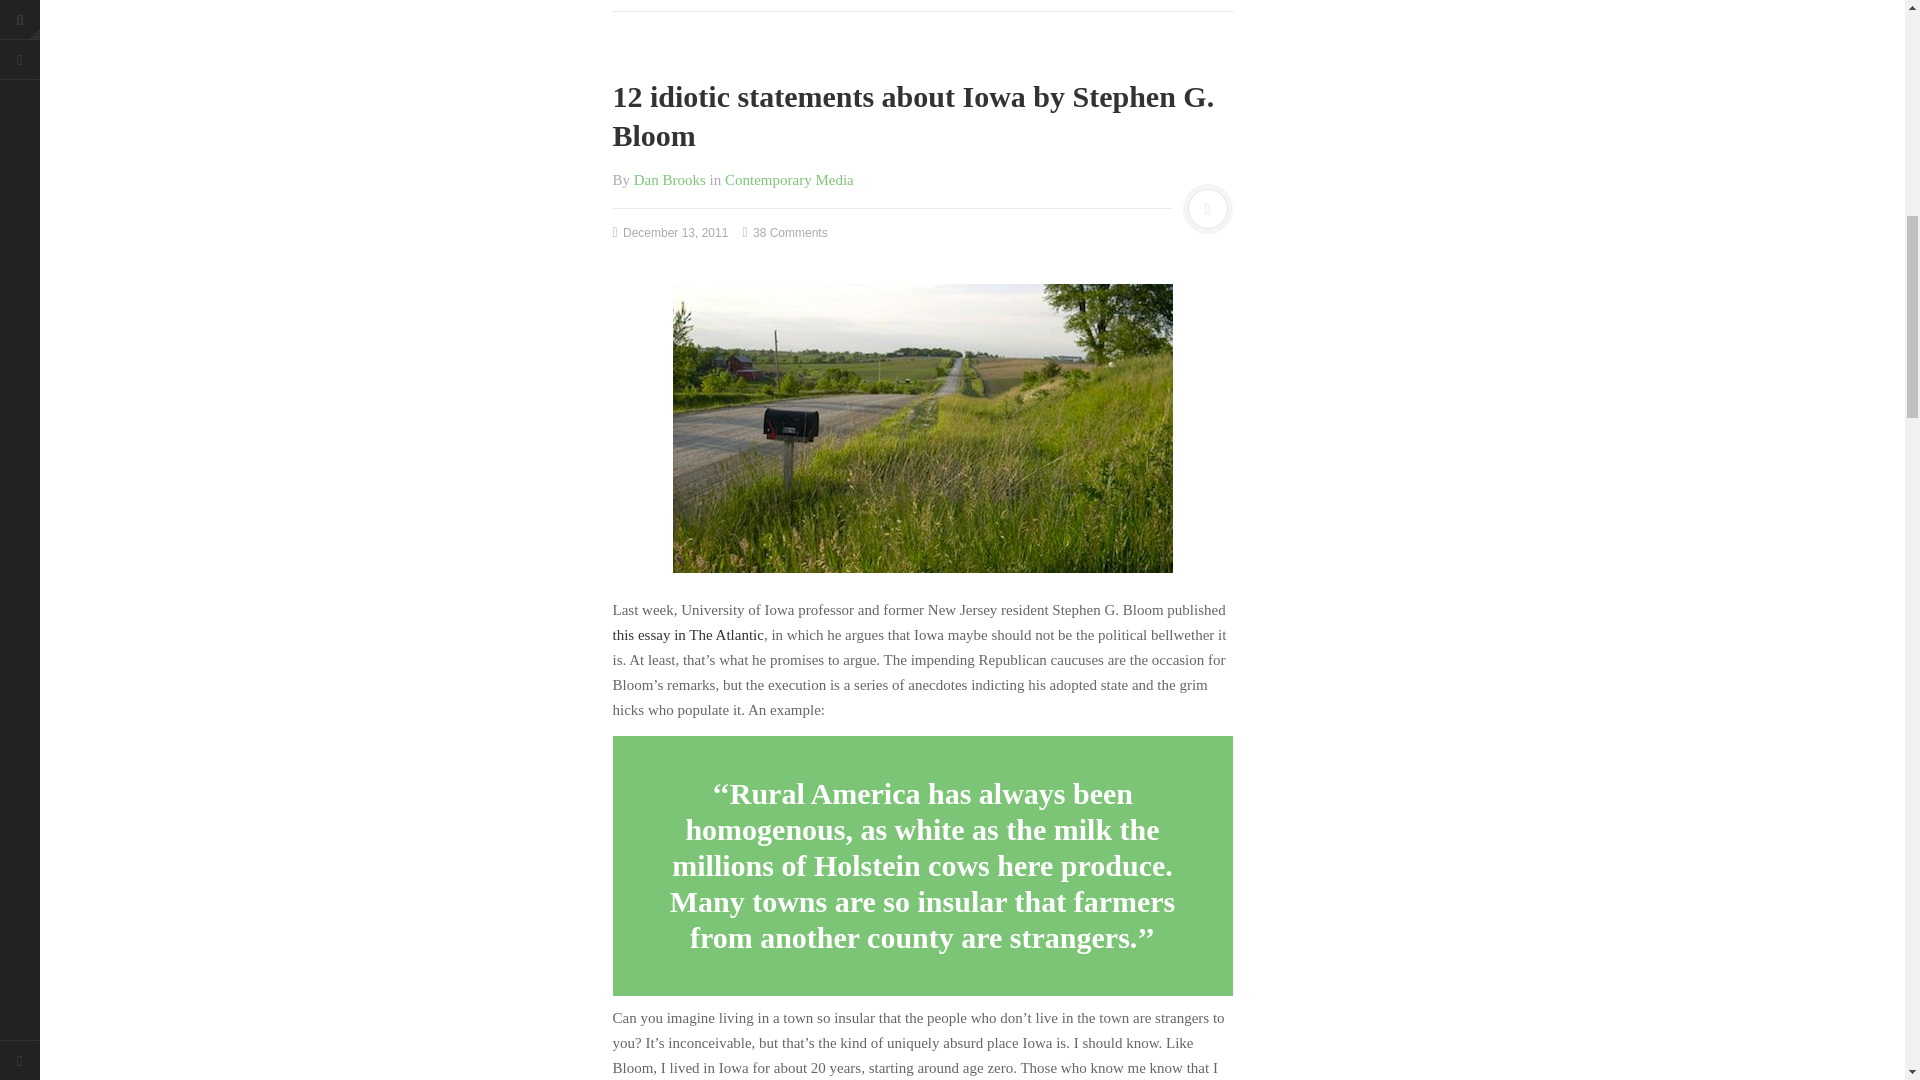 Image resolution: width=1920 pixels, height=1080 pixels. What do you see at coordinates (670, 232) in the screenshot?
I see `1:21 pm` at bounding box center [670, 232].